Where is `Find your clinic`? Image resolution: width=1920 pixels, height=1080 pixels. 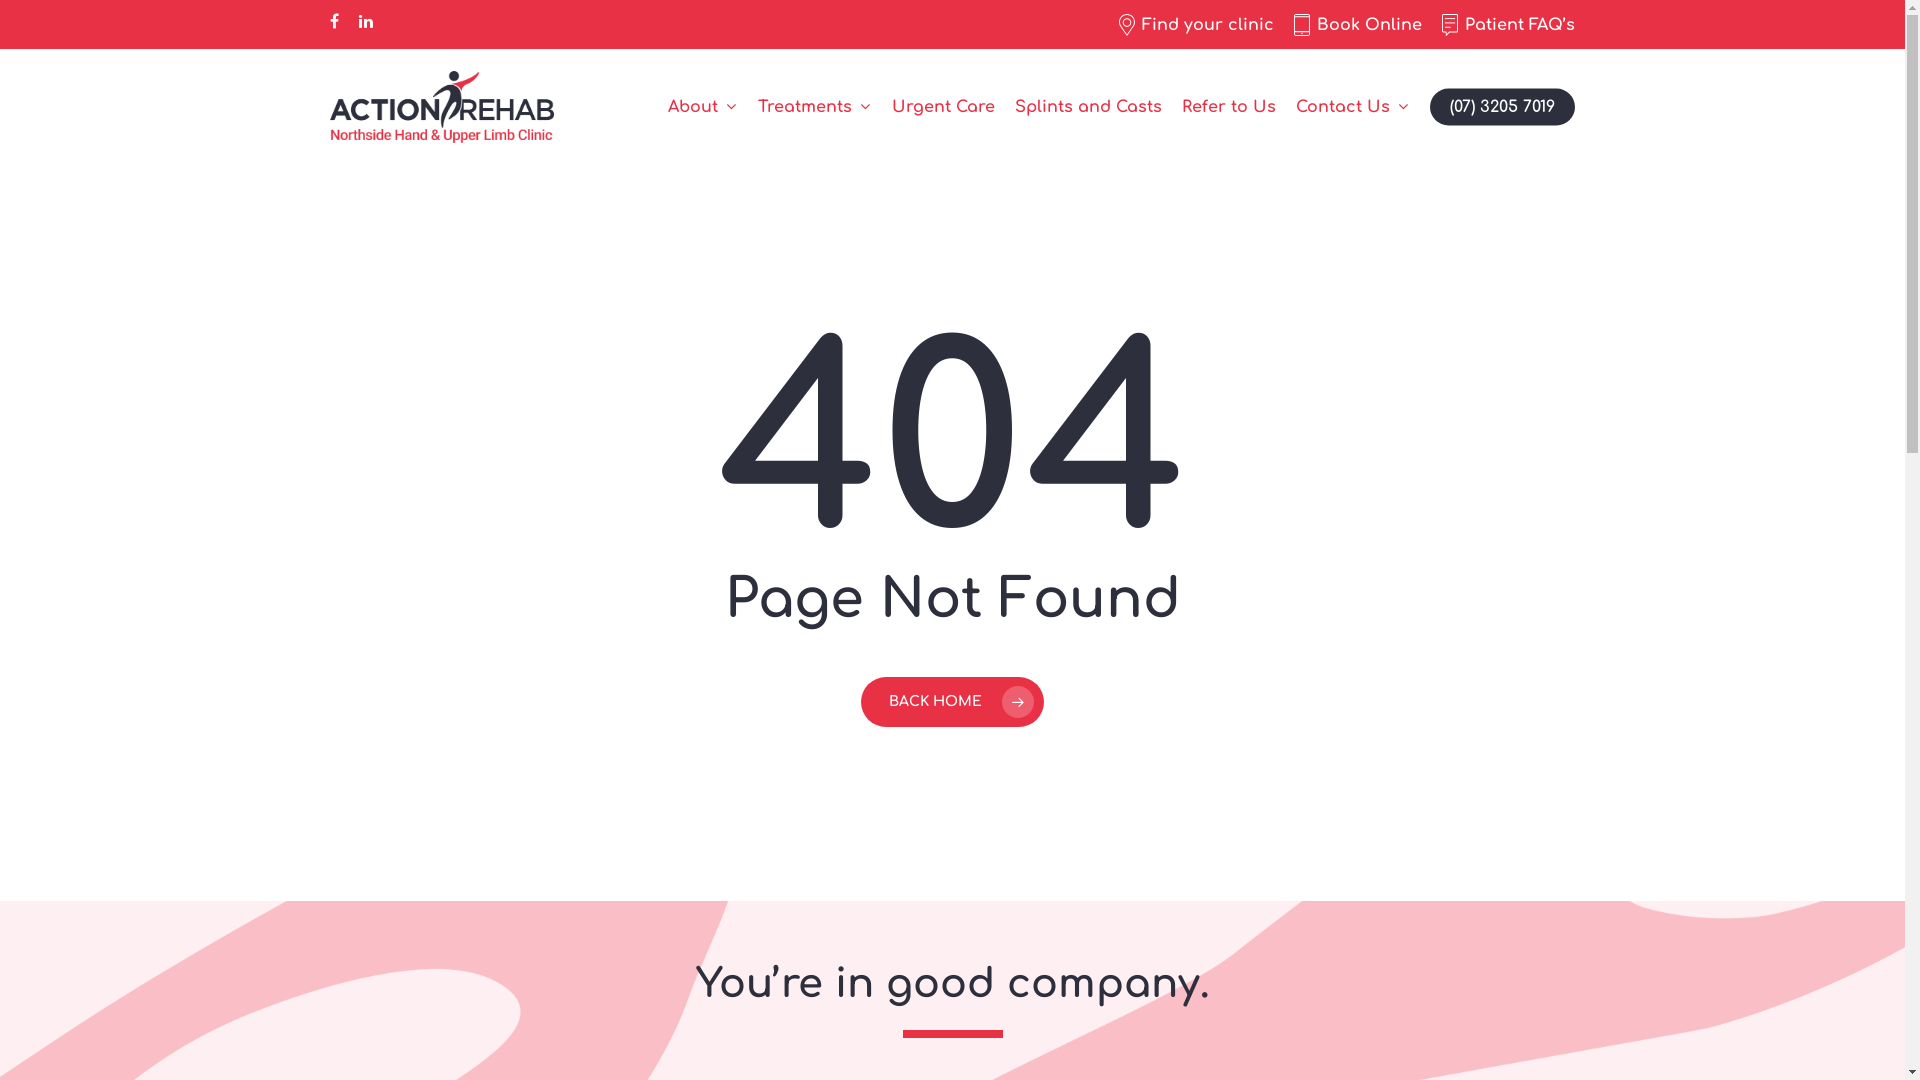 Find your clinic is located at coordinates (1196, 25).